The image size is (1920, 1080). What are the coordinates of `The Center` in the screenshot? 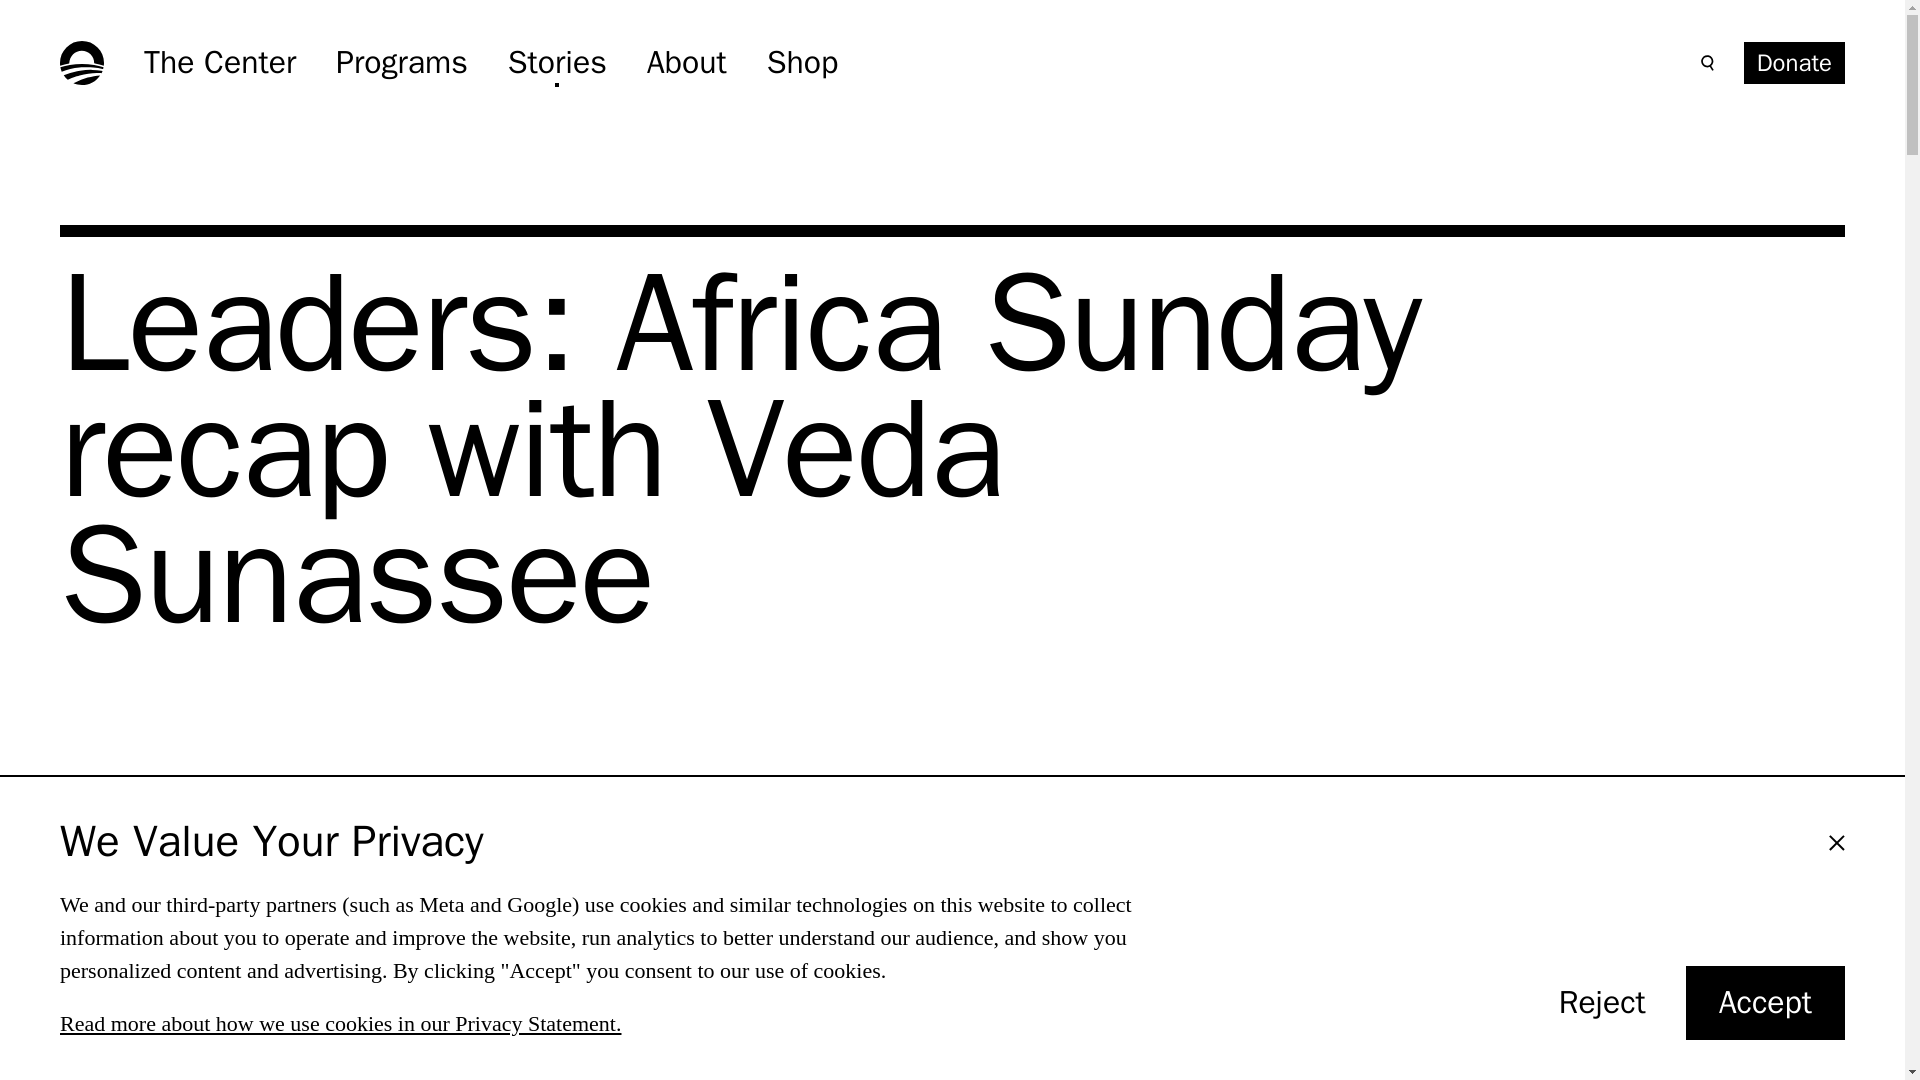 It's located at (802, 62).